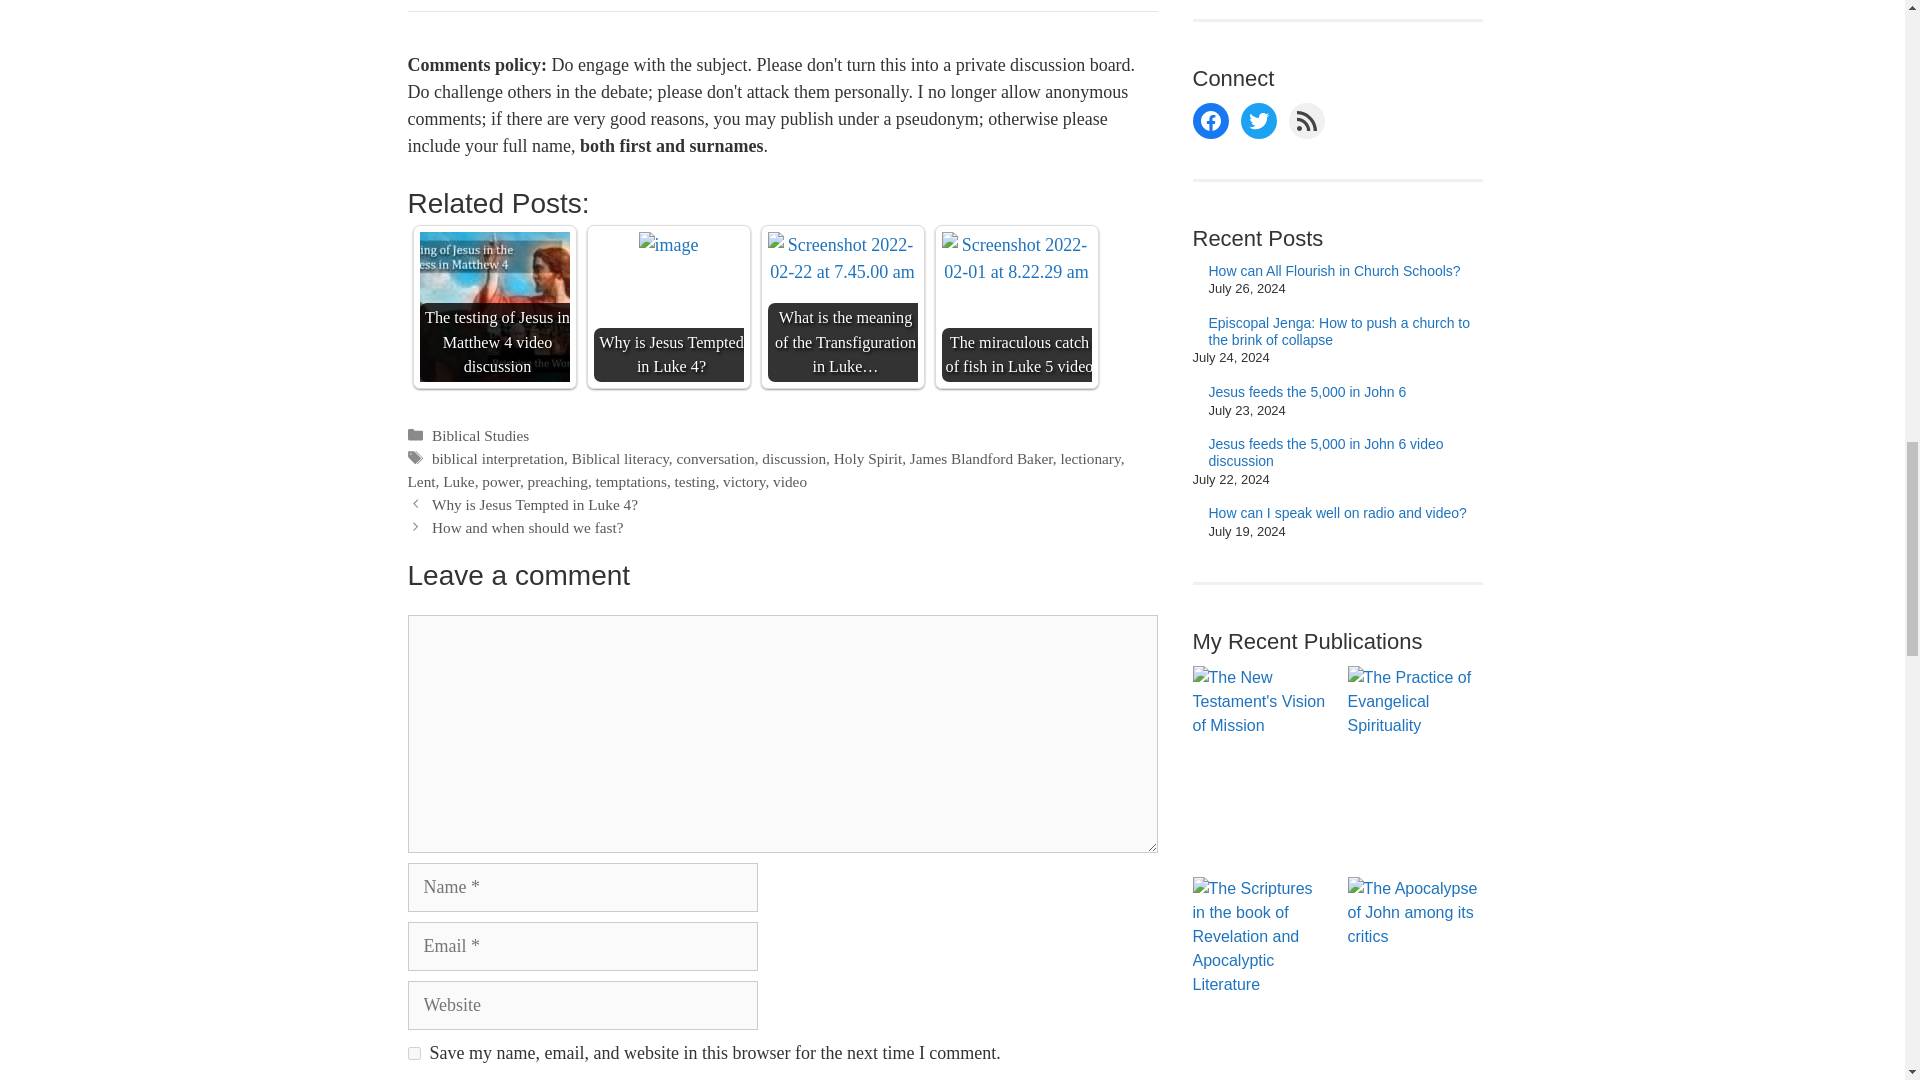 The width and height of the screenshot is (1920, 1080). What do you see at coordinates (1017, 259) in the screenshot?
I see `The miraculous catch of fish in Luke 5 video` at bounding box center [1017, 259].